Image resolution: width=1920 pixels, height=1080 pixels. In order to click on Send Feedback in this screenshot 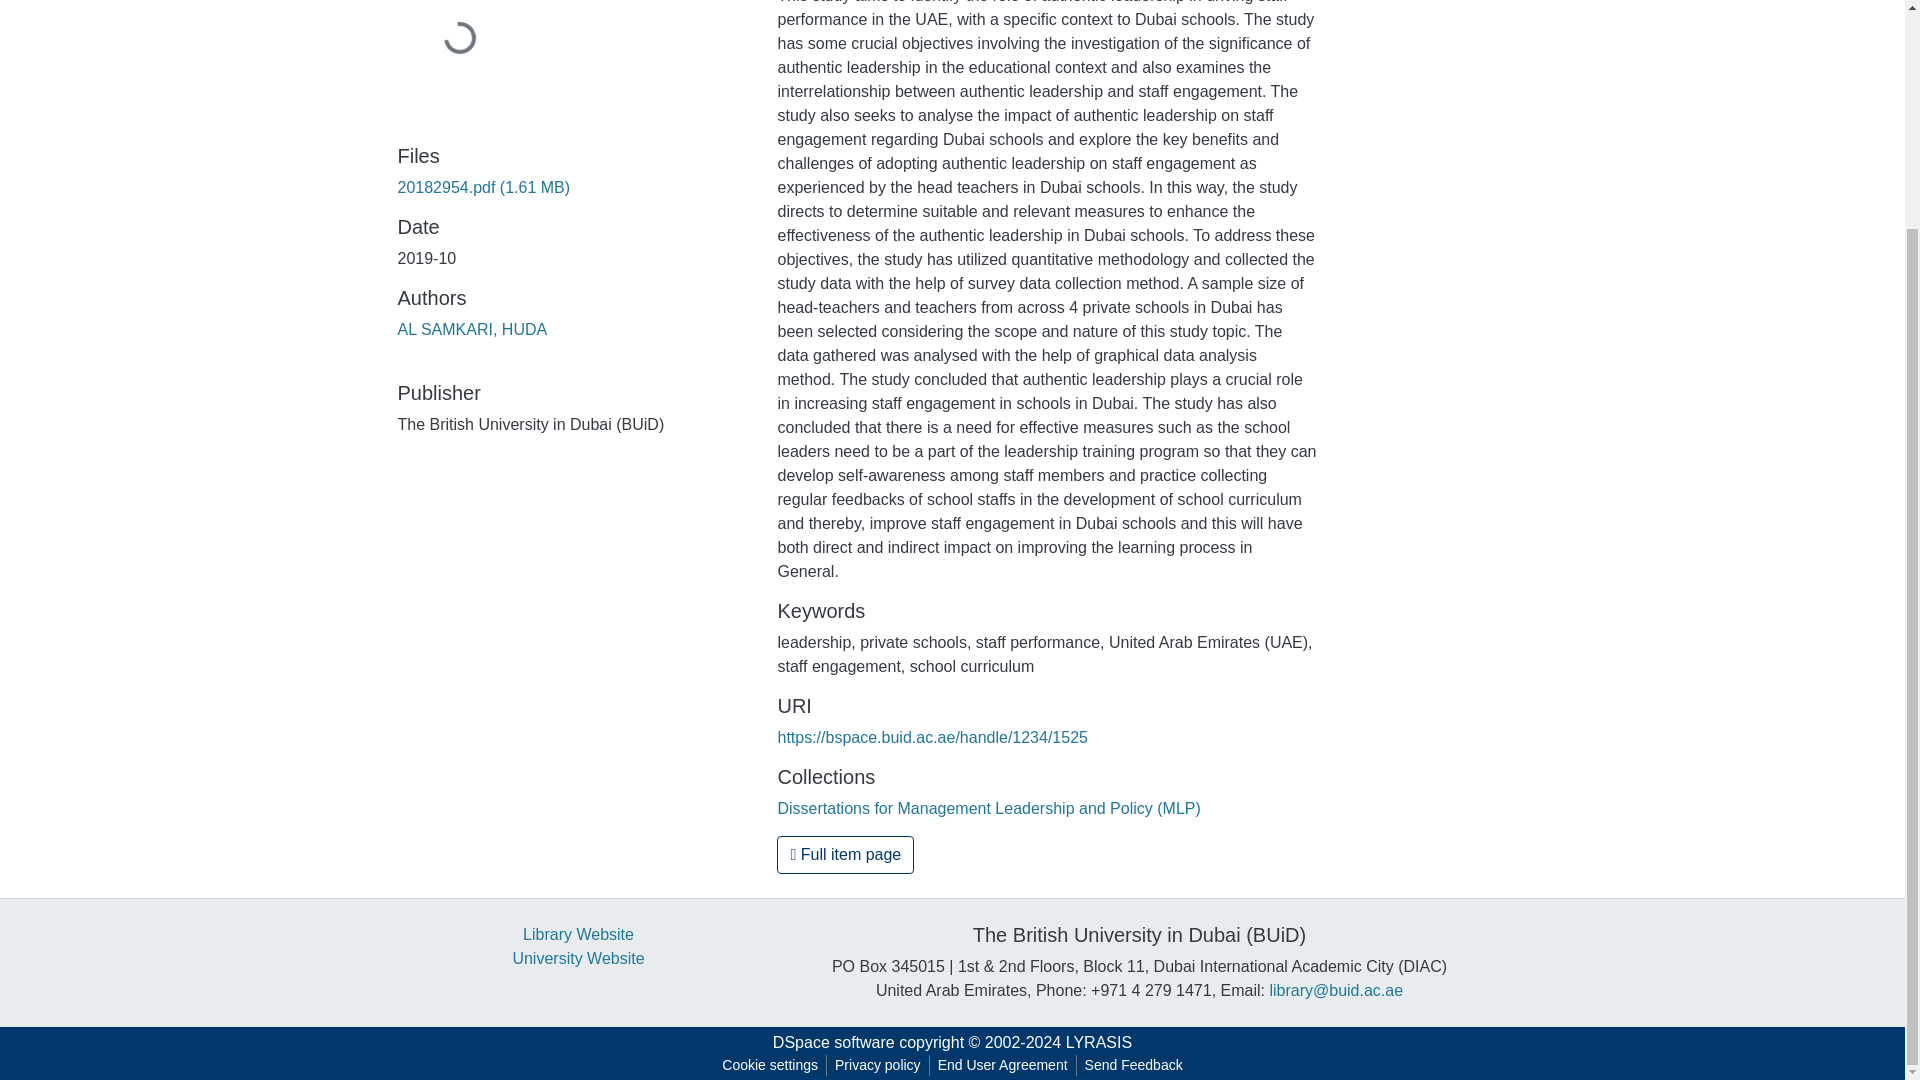, I will do `click(1134, 1065)`.